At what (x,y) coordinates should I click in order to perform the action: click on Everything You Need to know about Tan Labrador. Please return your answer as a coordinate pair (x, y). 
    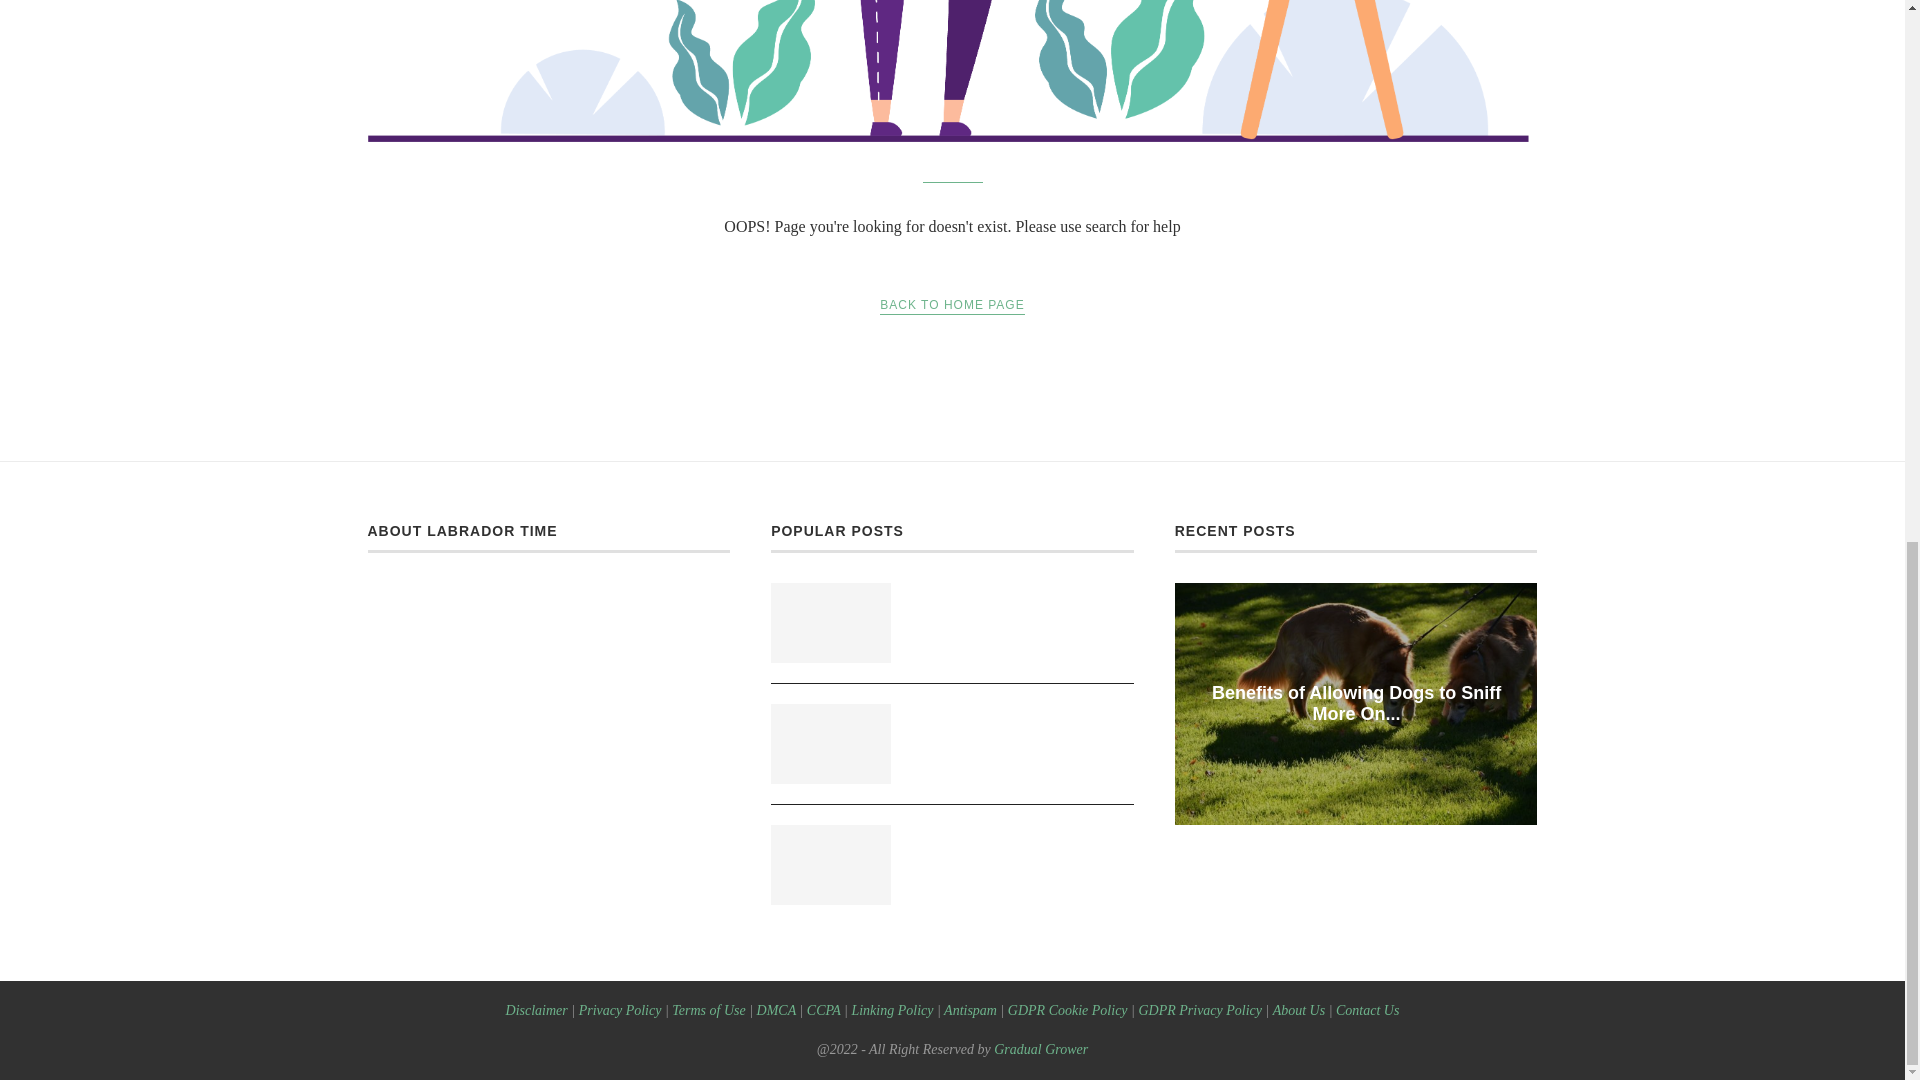
    Looking at the image, I should click on (1022, 605).